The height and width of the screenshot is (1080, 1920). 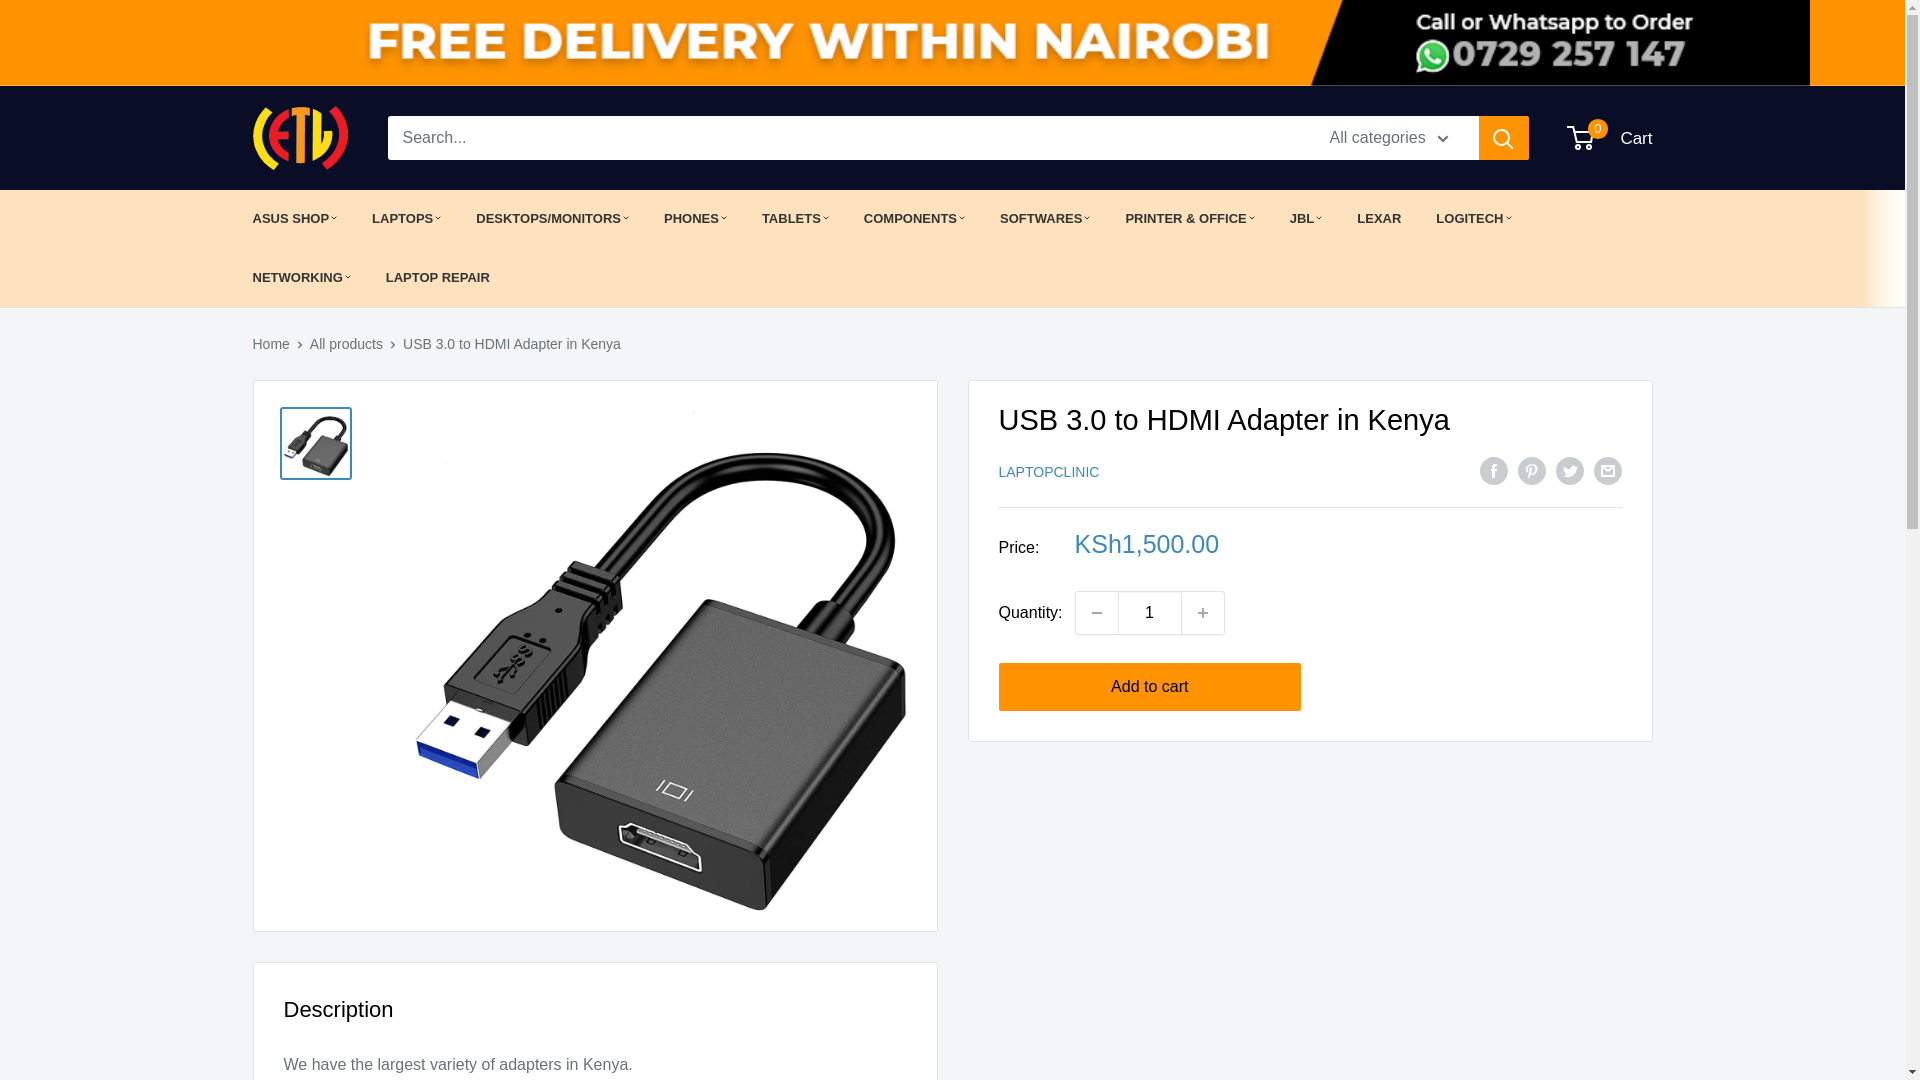 What do you see at coordinates (1150, 612) in the screenshot?
I see `1` at bounding box center [1150, 612].